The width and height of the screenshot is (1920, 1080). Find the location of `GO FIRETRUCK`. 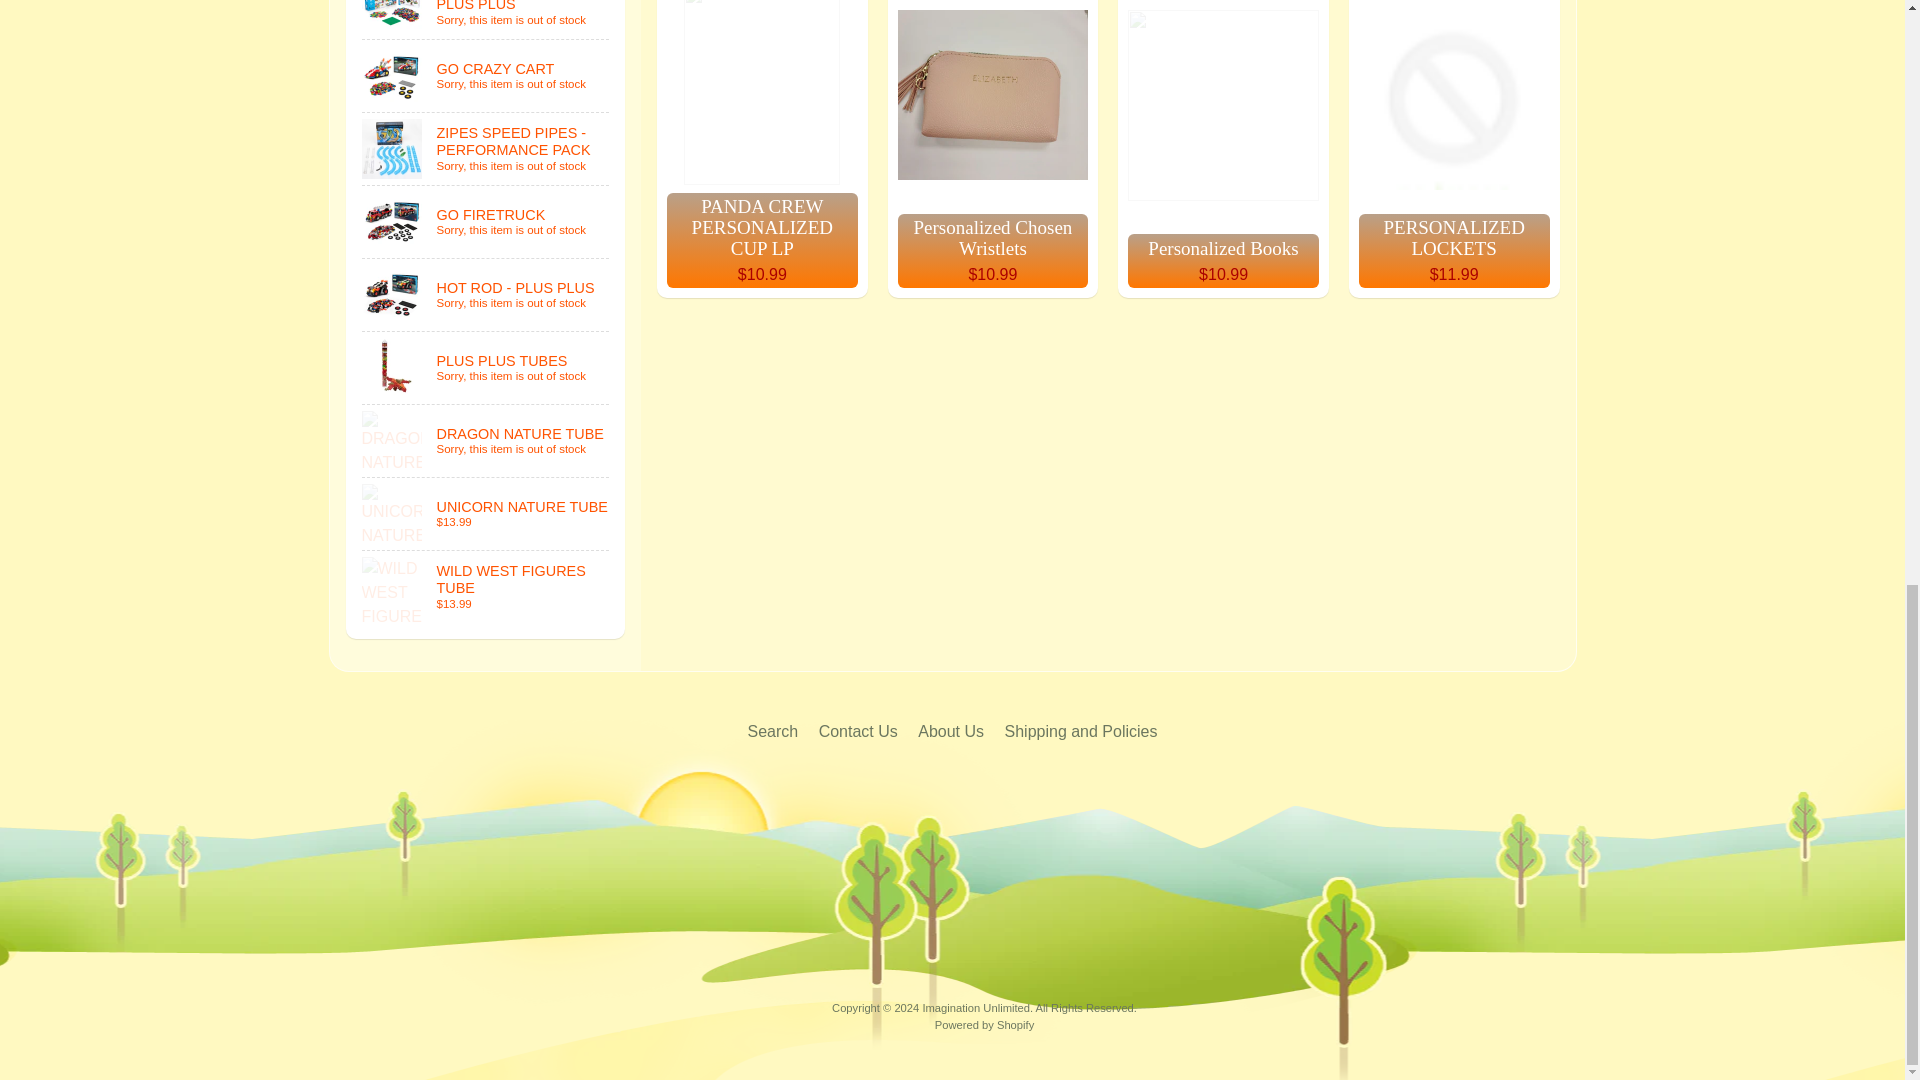

GO FIRETRUCK is located at coordinates (486, 222).